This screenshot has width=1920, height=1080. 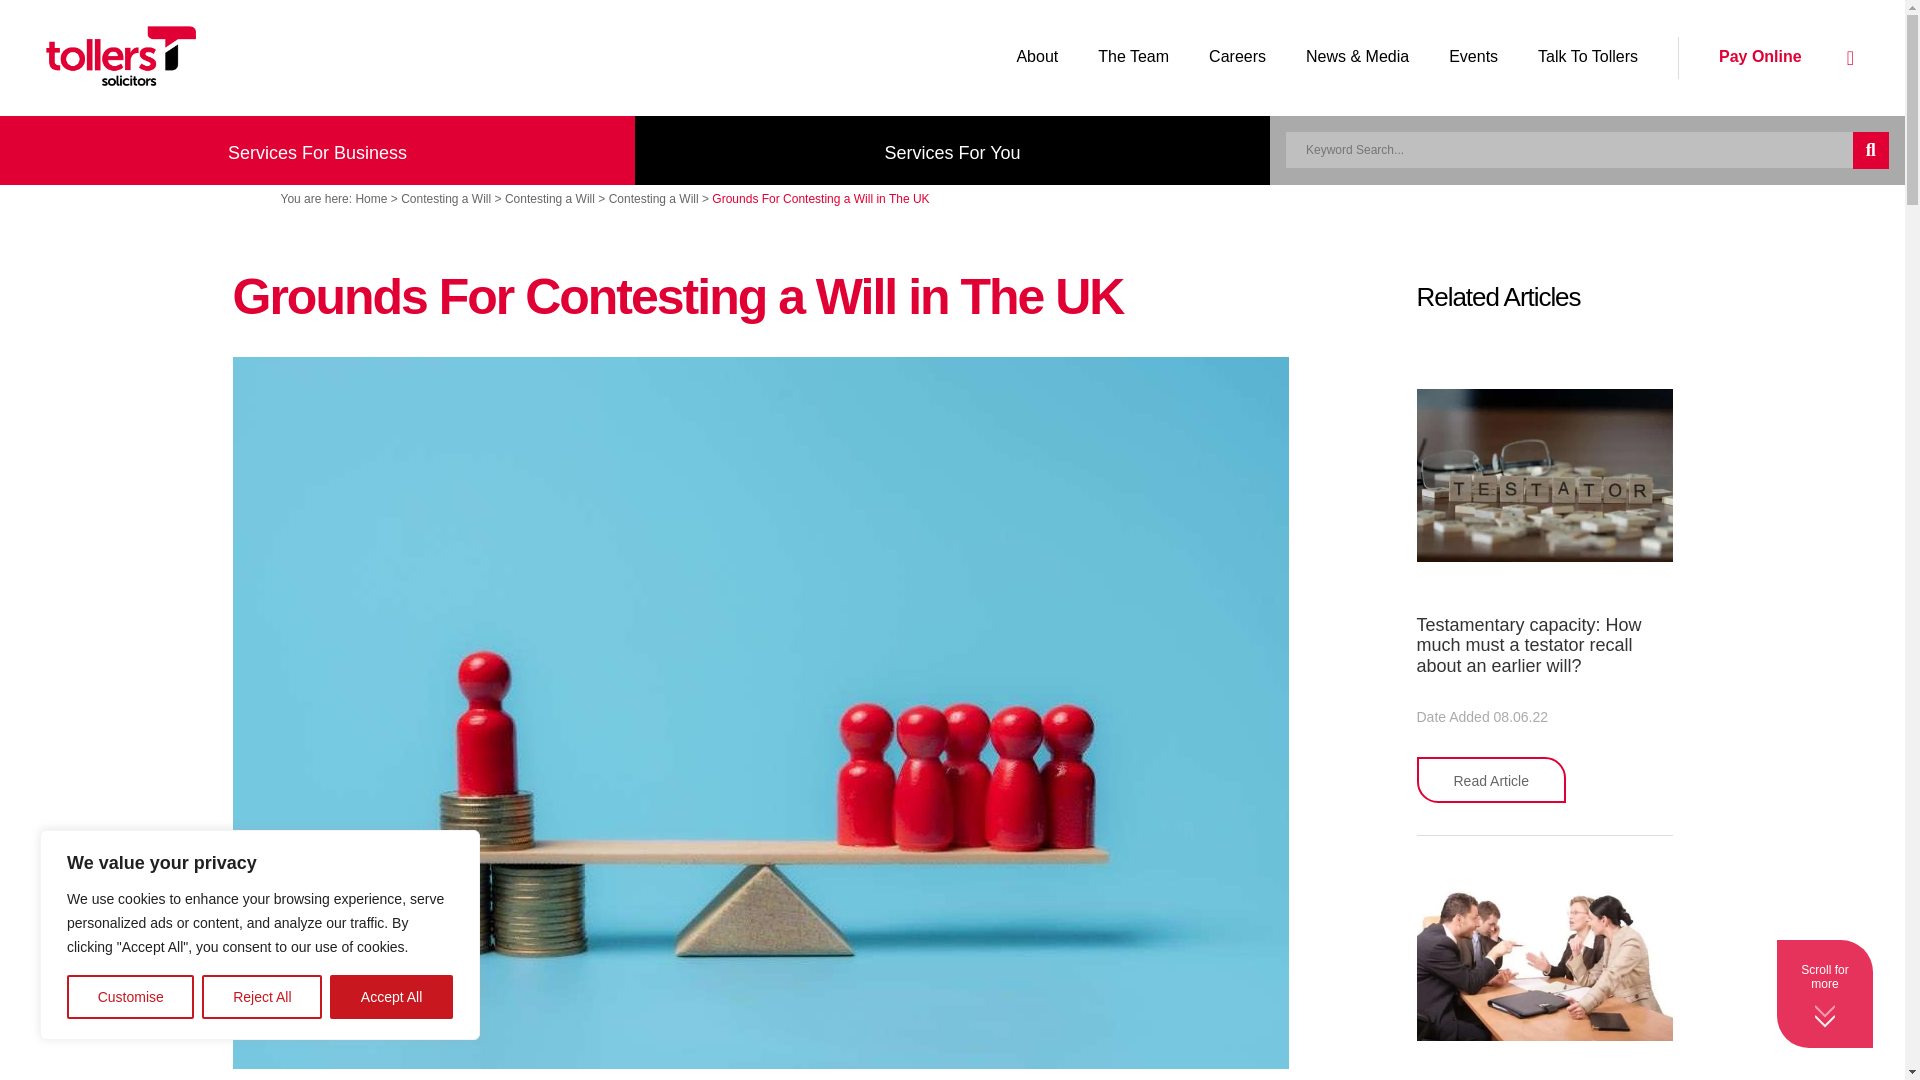 I want to click on Reject All, so click(x=262, y=997).